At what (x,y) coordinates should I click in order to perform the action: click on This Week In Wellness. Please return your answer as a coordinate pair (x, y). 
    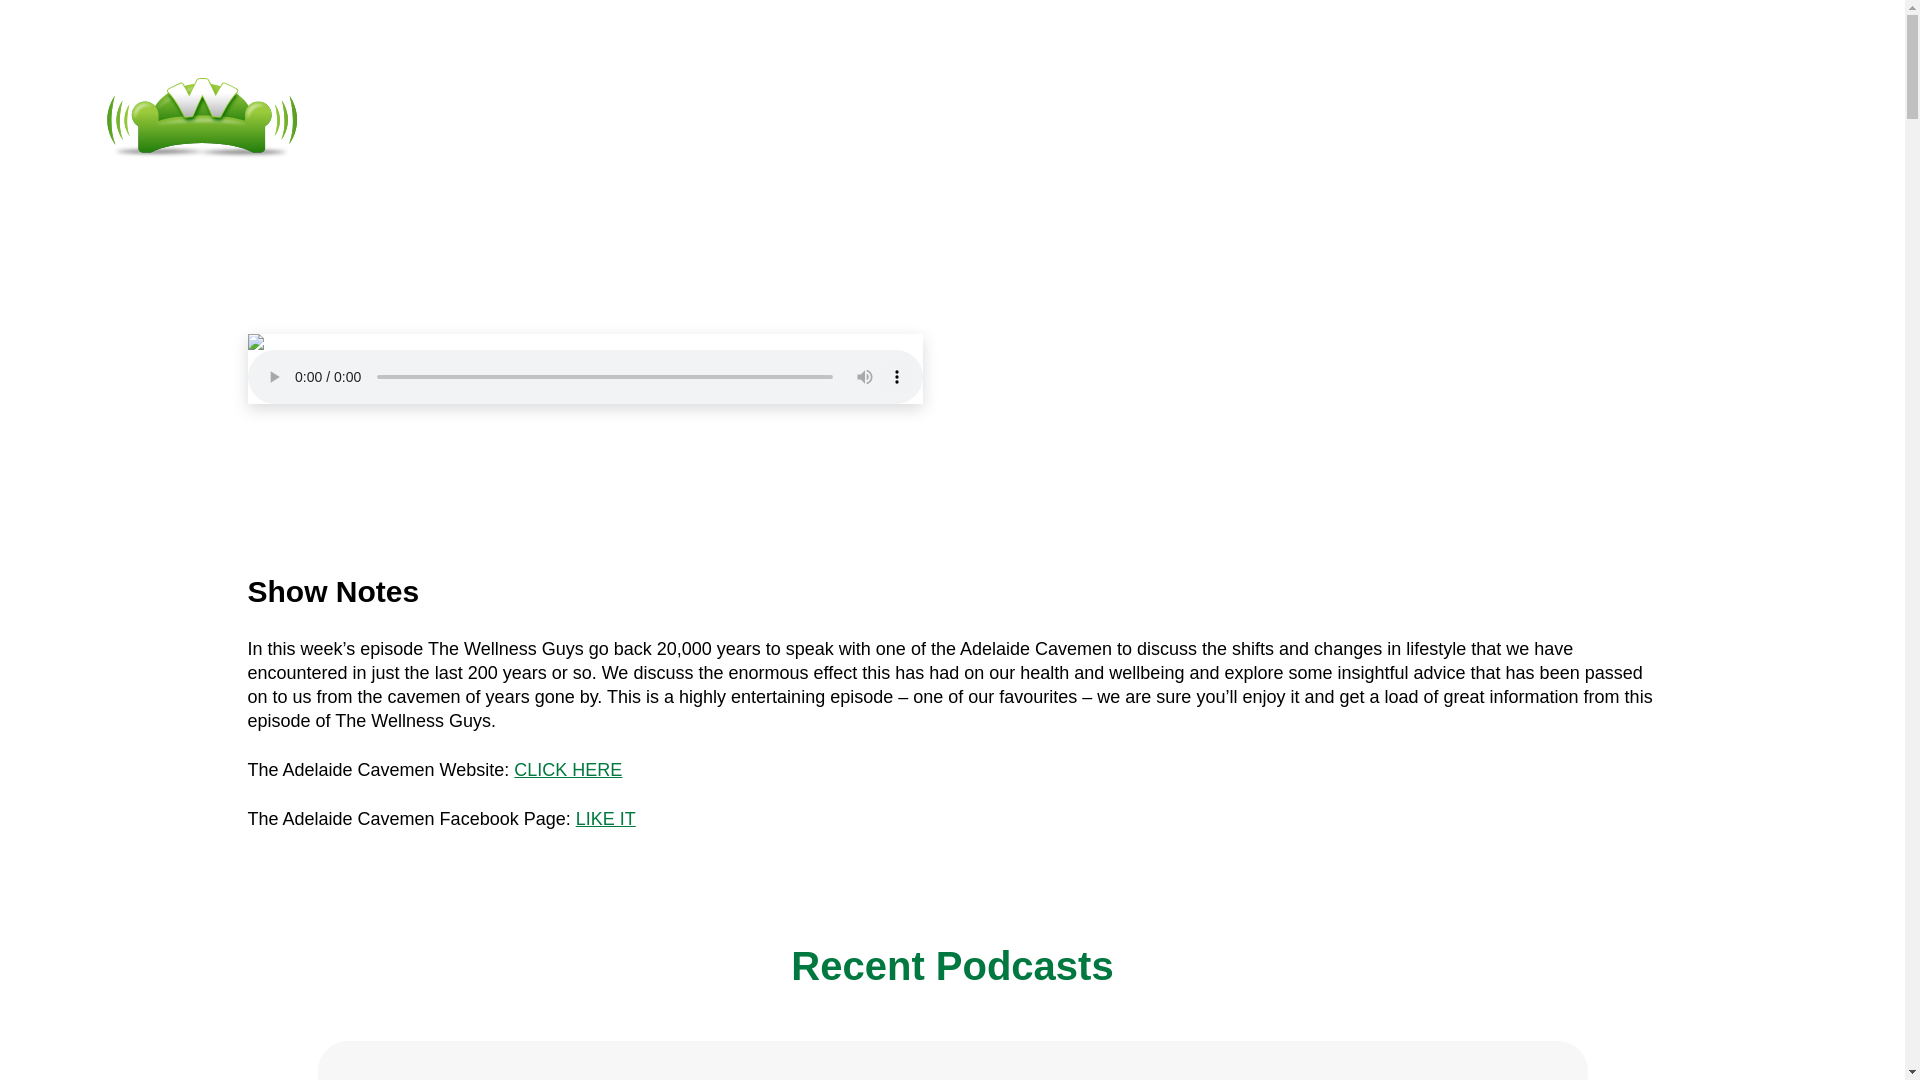
    Looking at the image, I should click on (1102, 412).